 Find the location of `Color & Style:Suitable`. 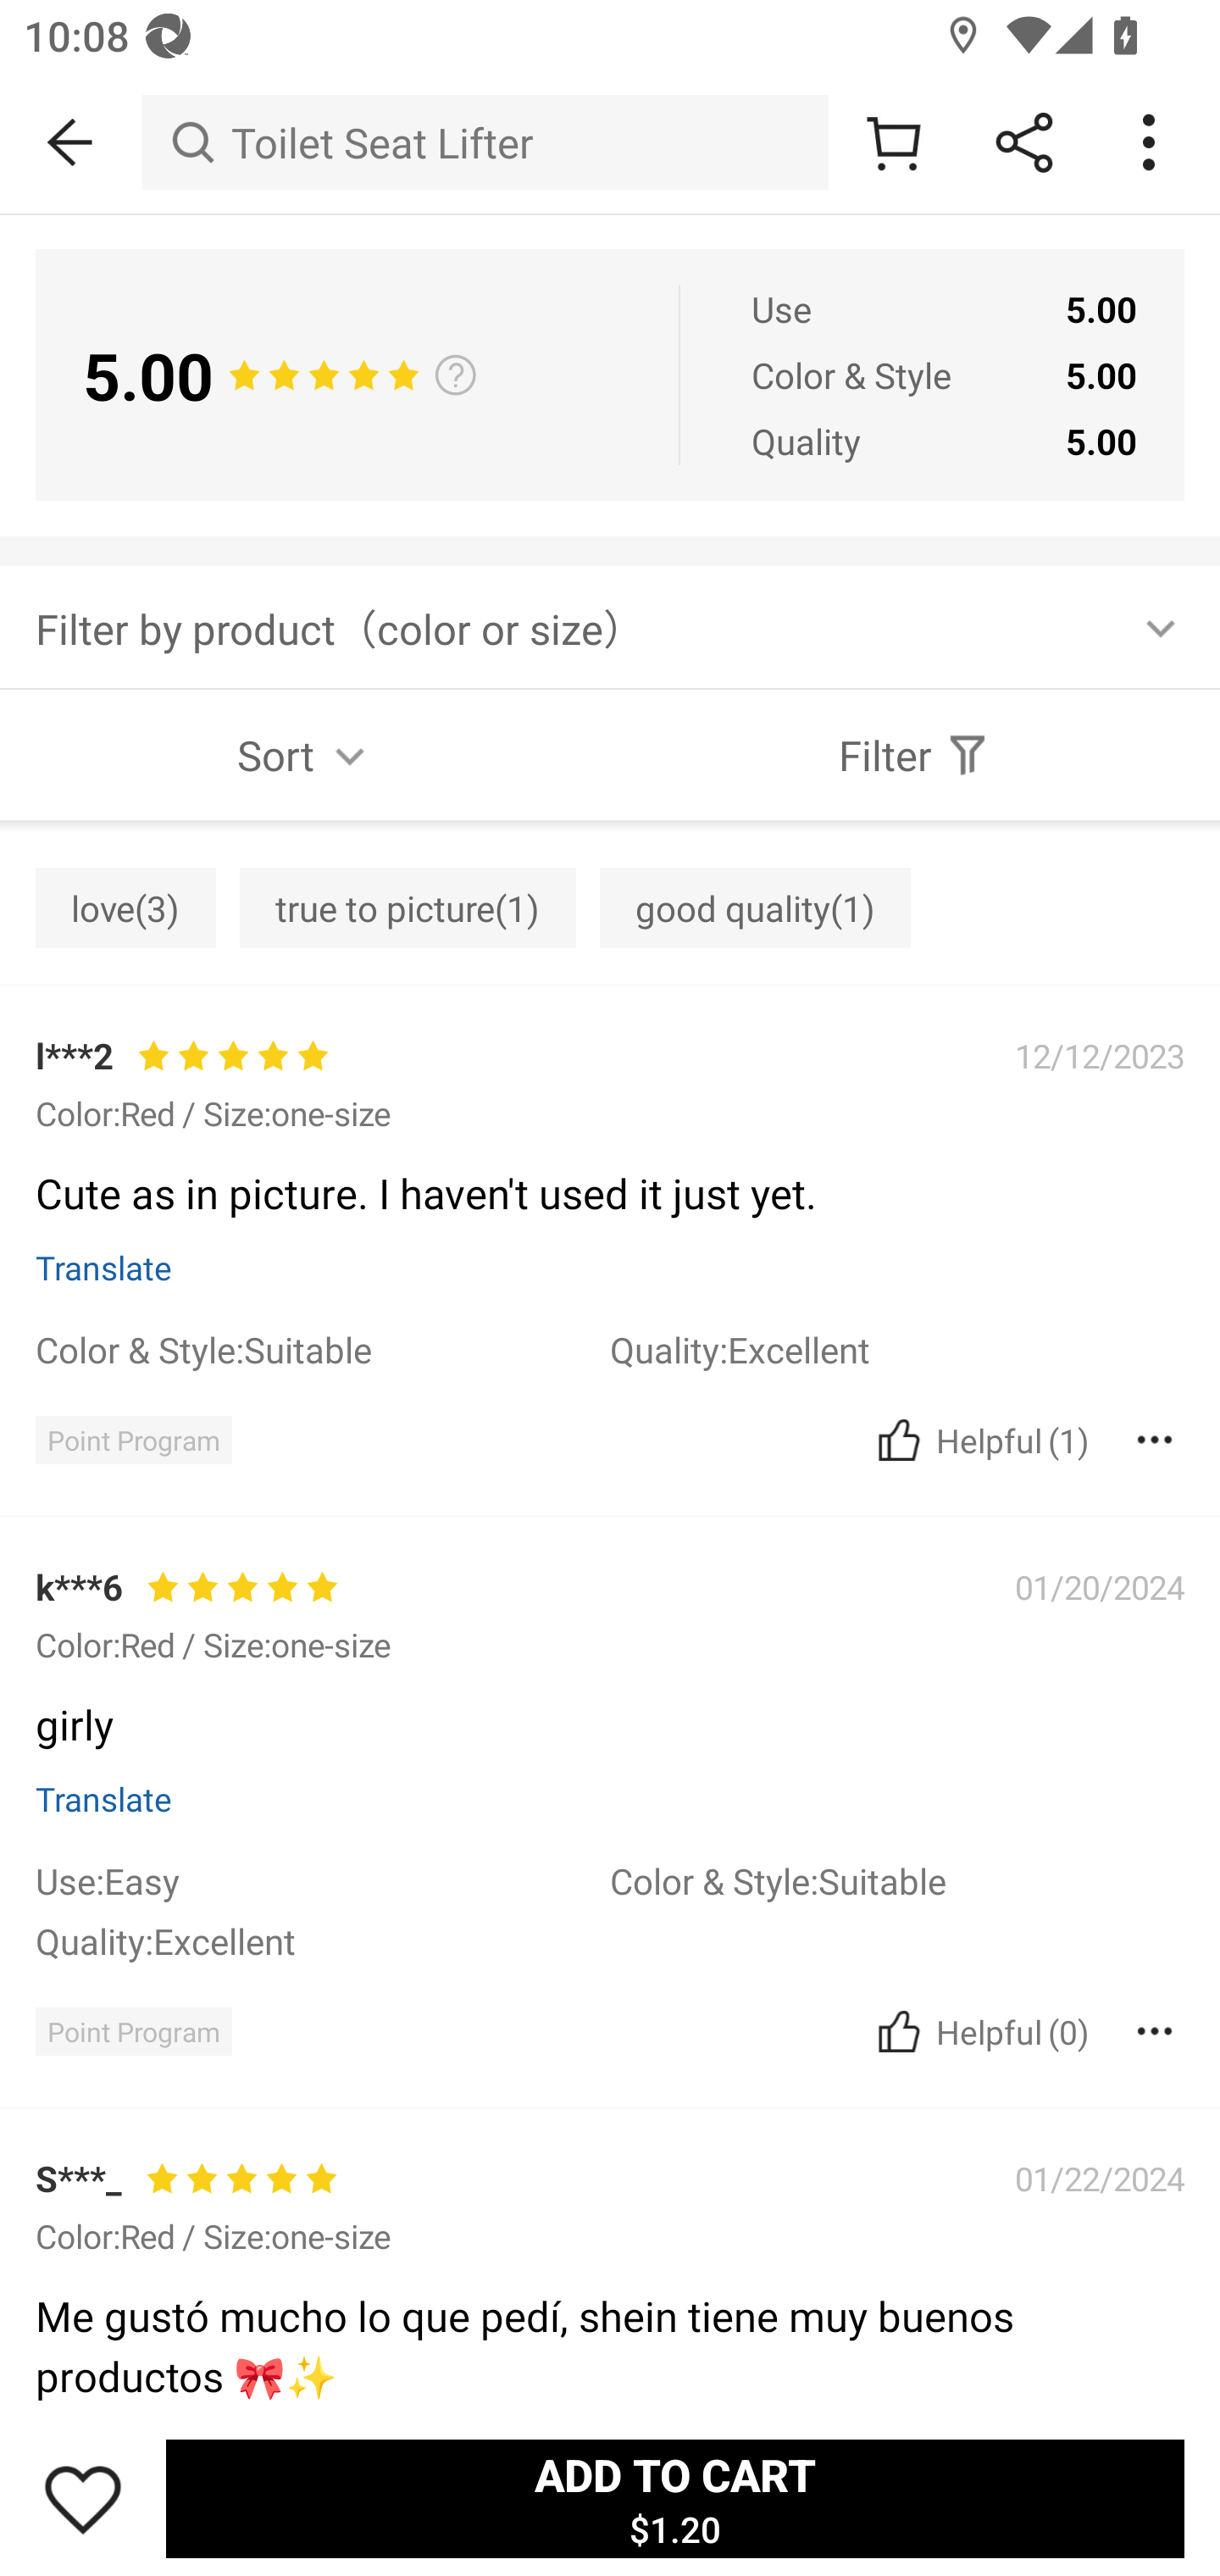

Color & Style:Suitable is located at coordinates (897, 1879).